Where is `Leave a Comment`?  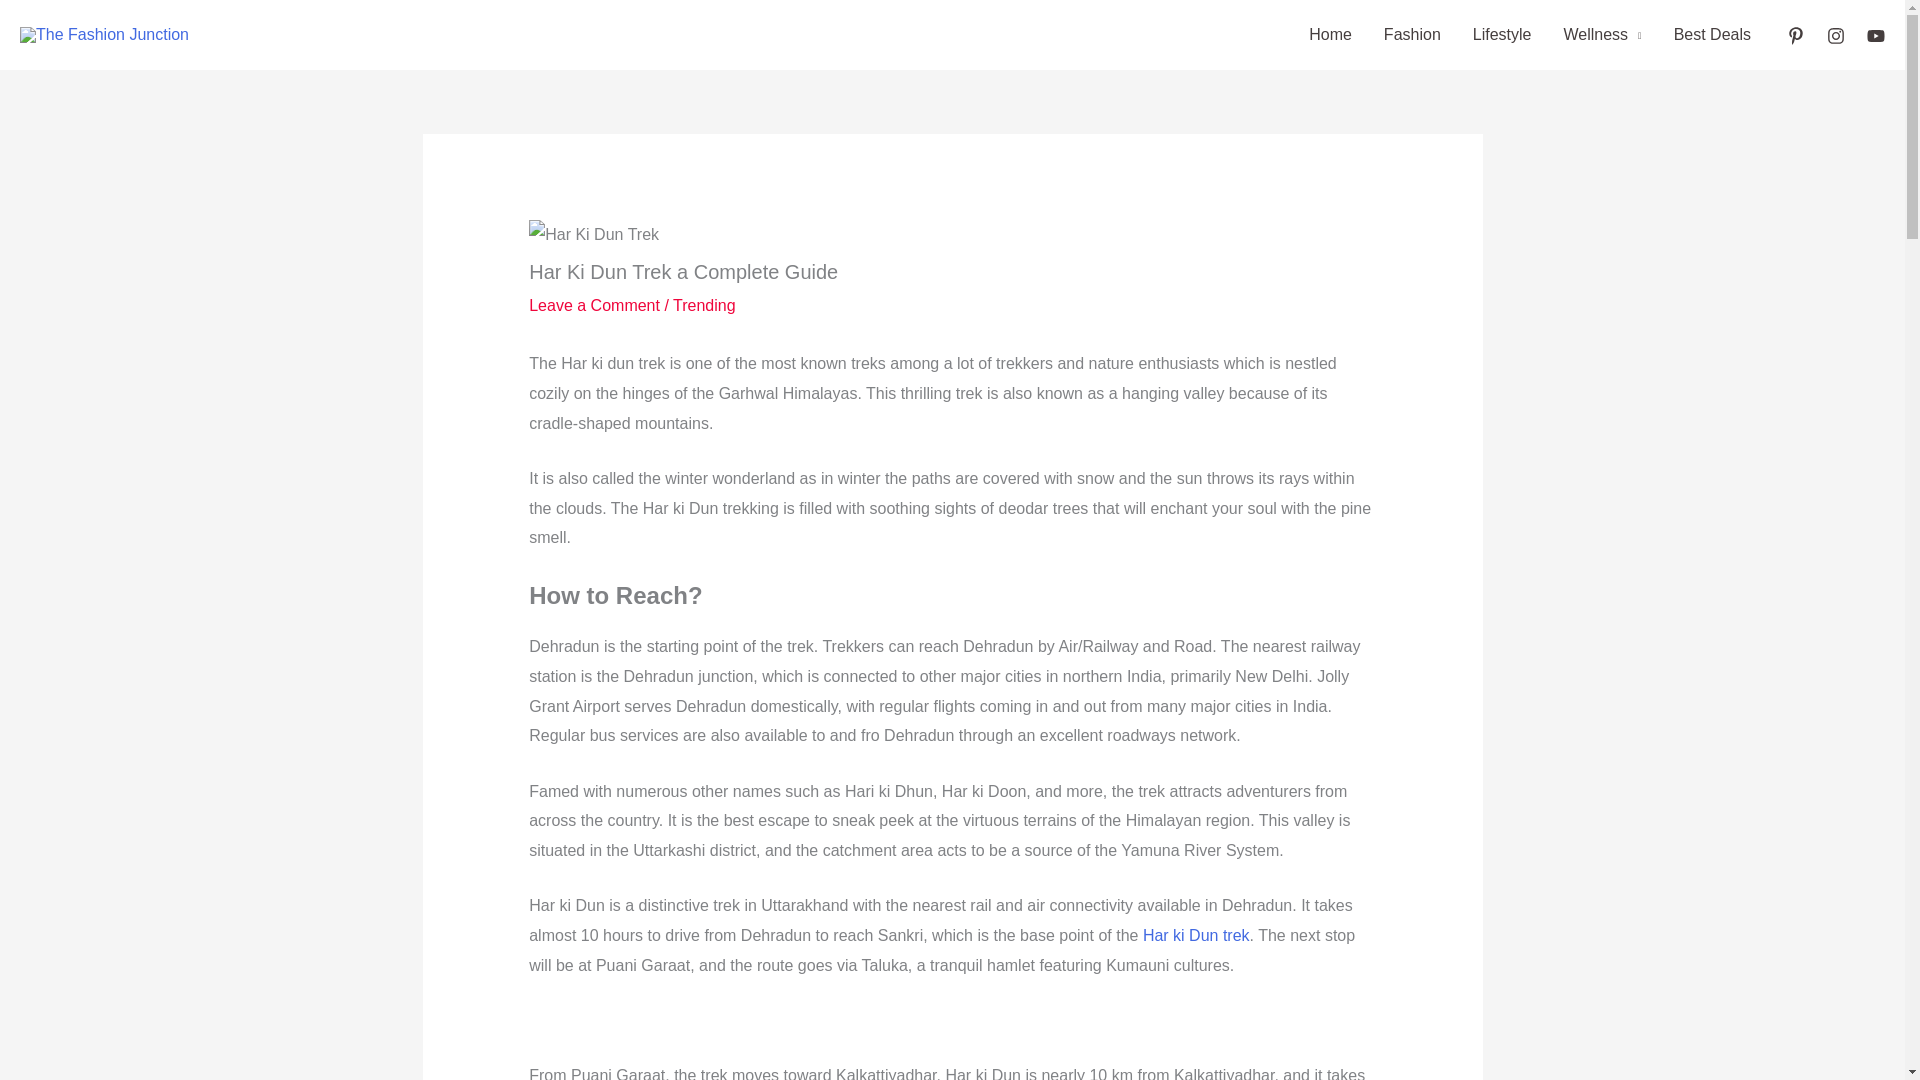
Leave a Comment is located at coordinates (594, 306).